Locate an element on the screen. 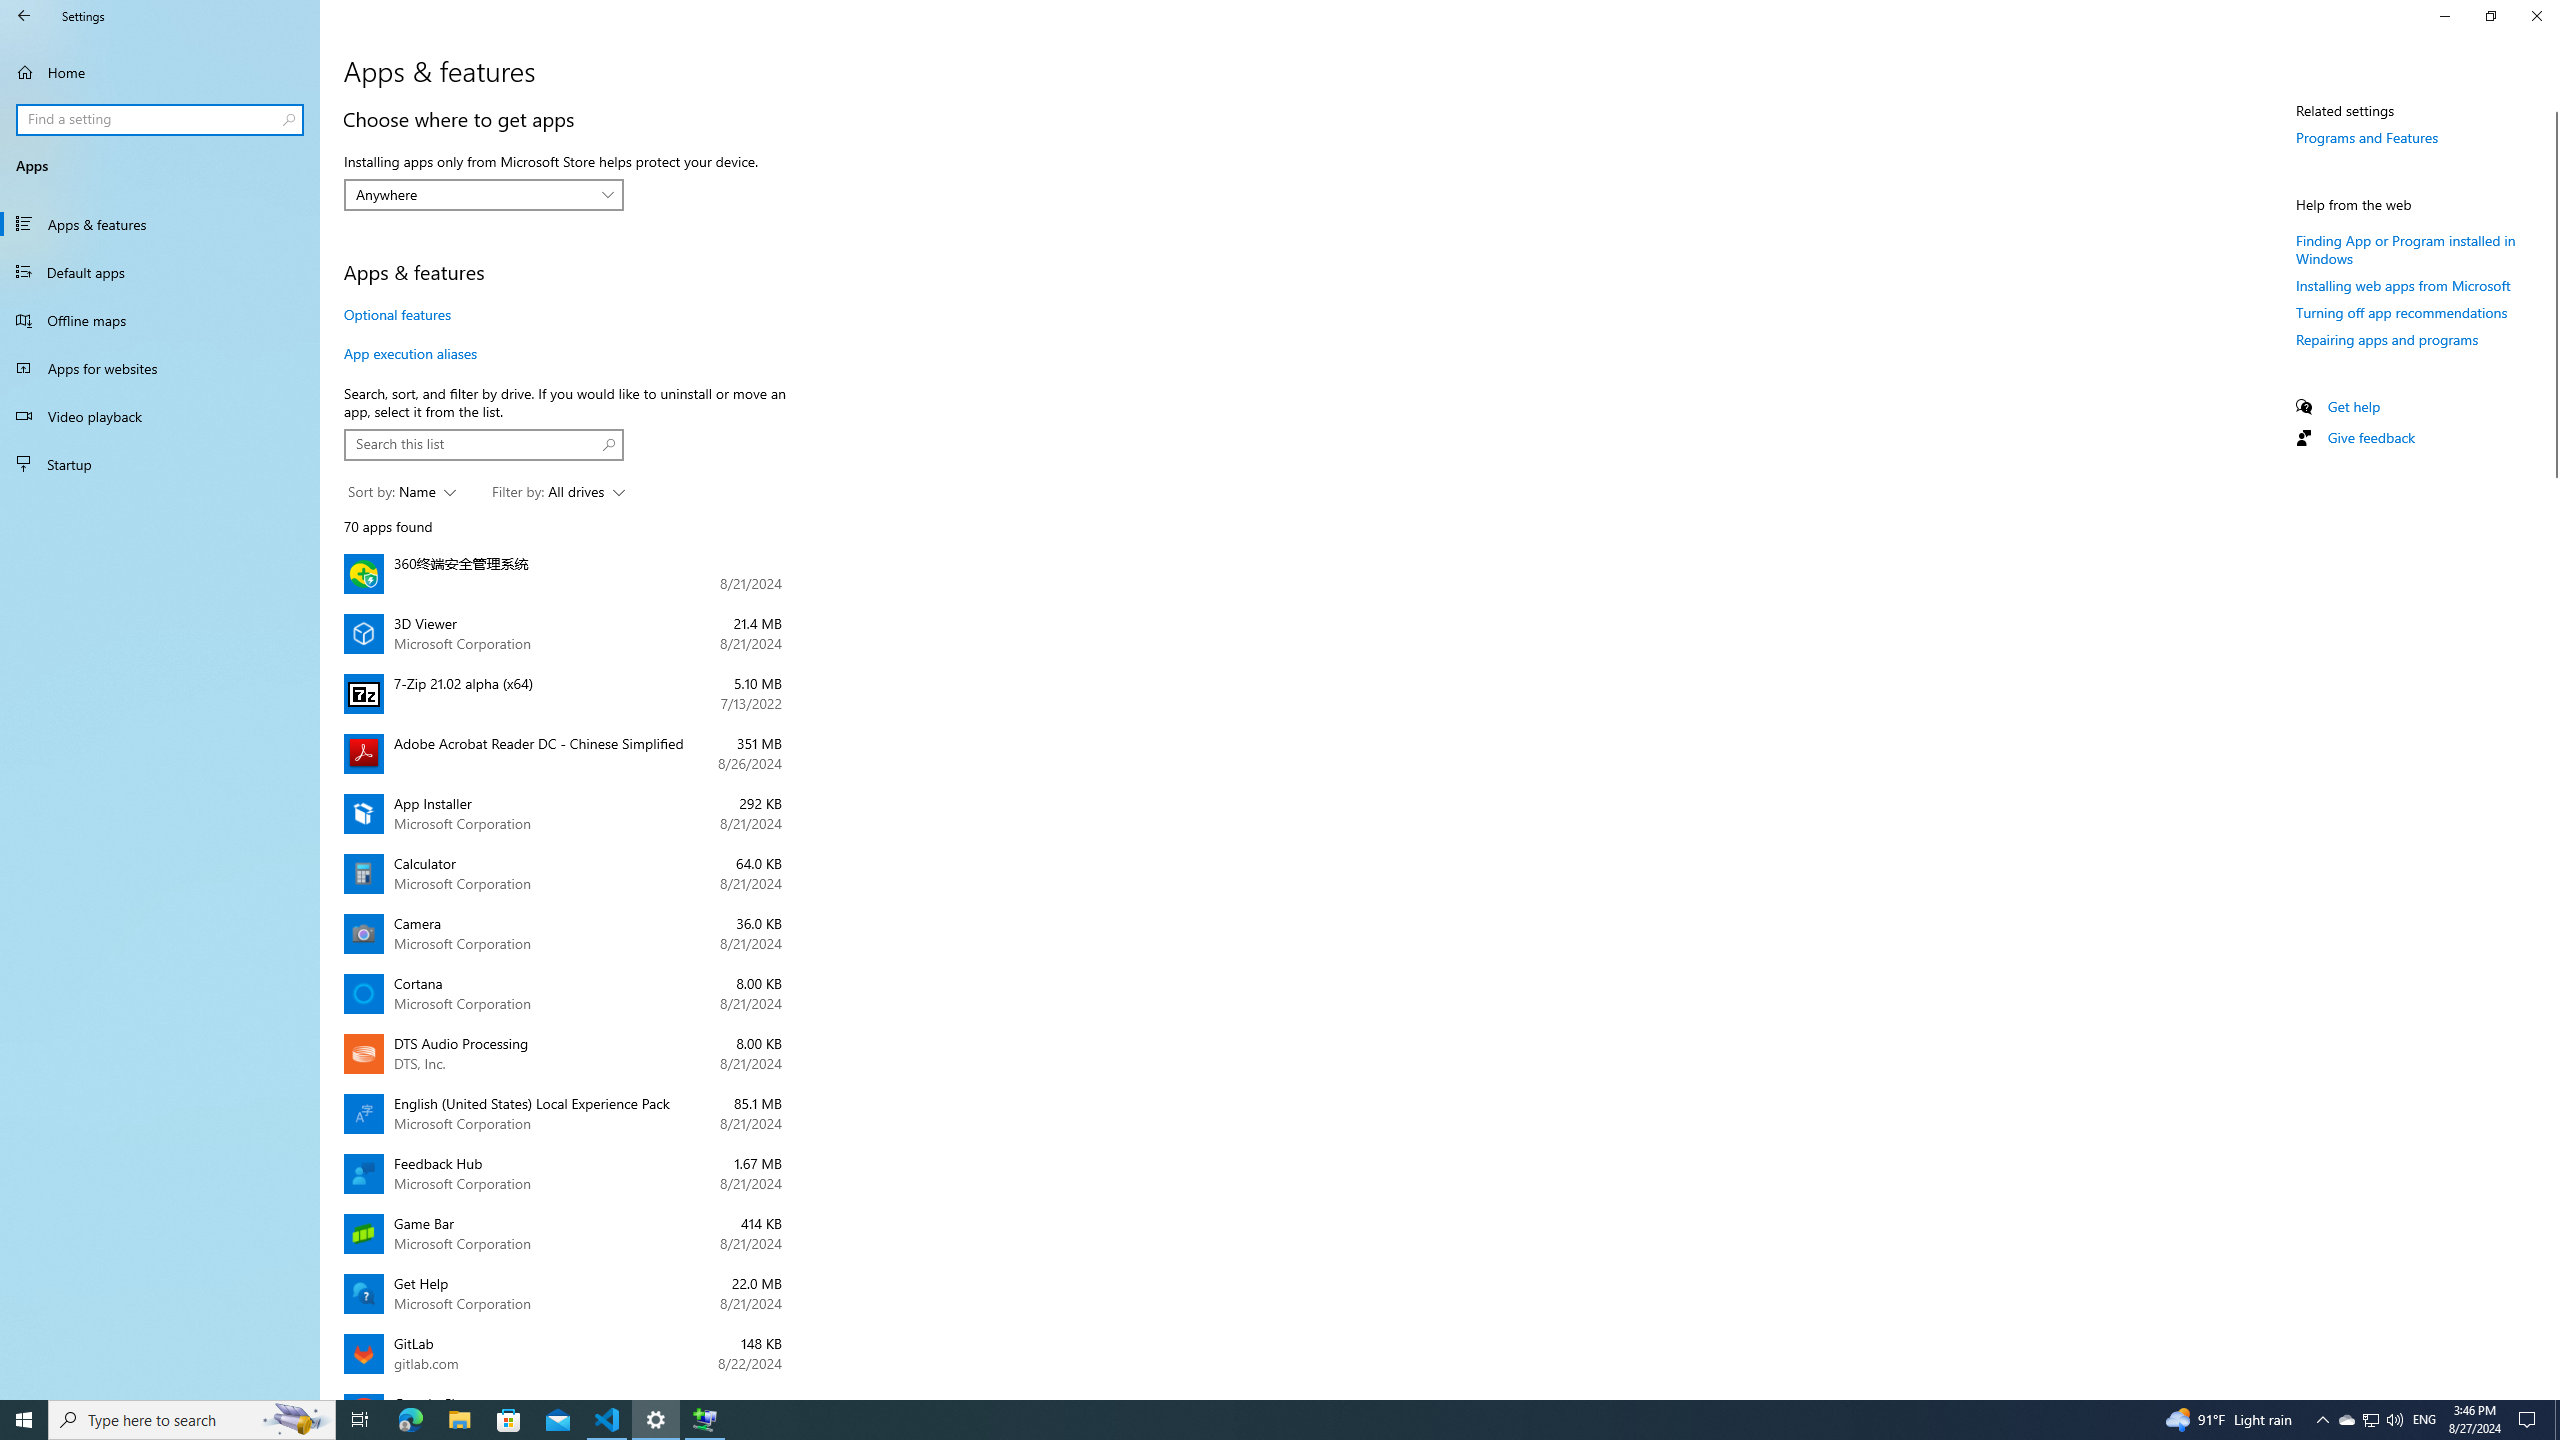  Settings - 1 running window is located at coordinates (656, 1420).